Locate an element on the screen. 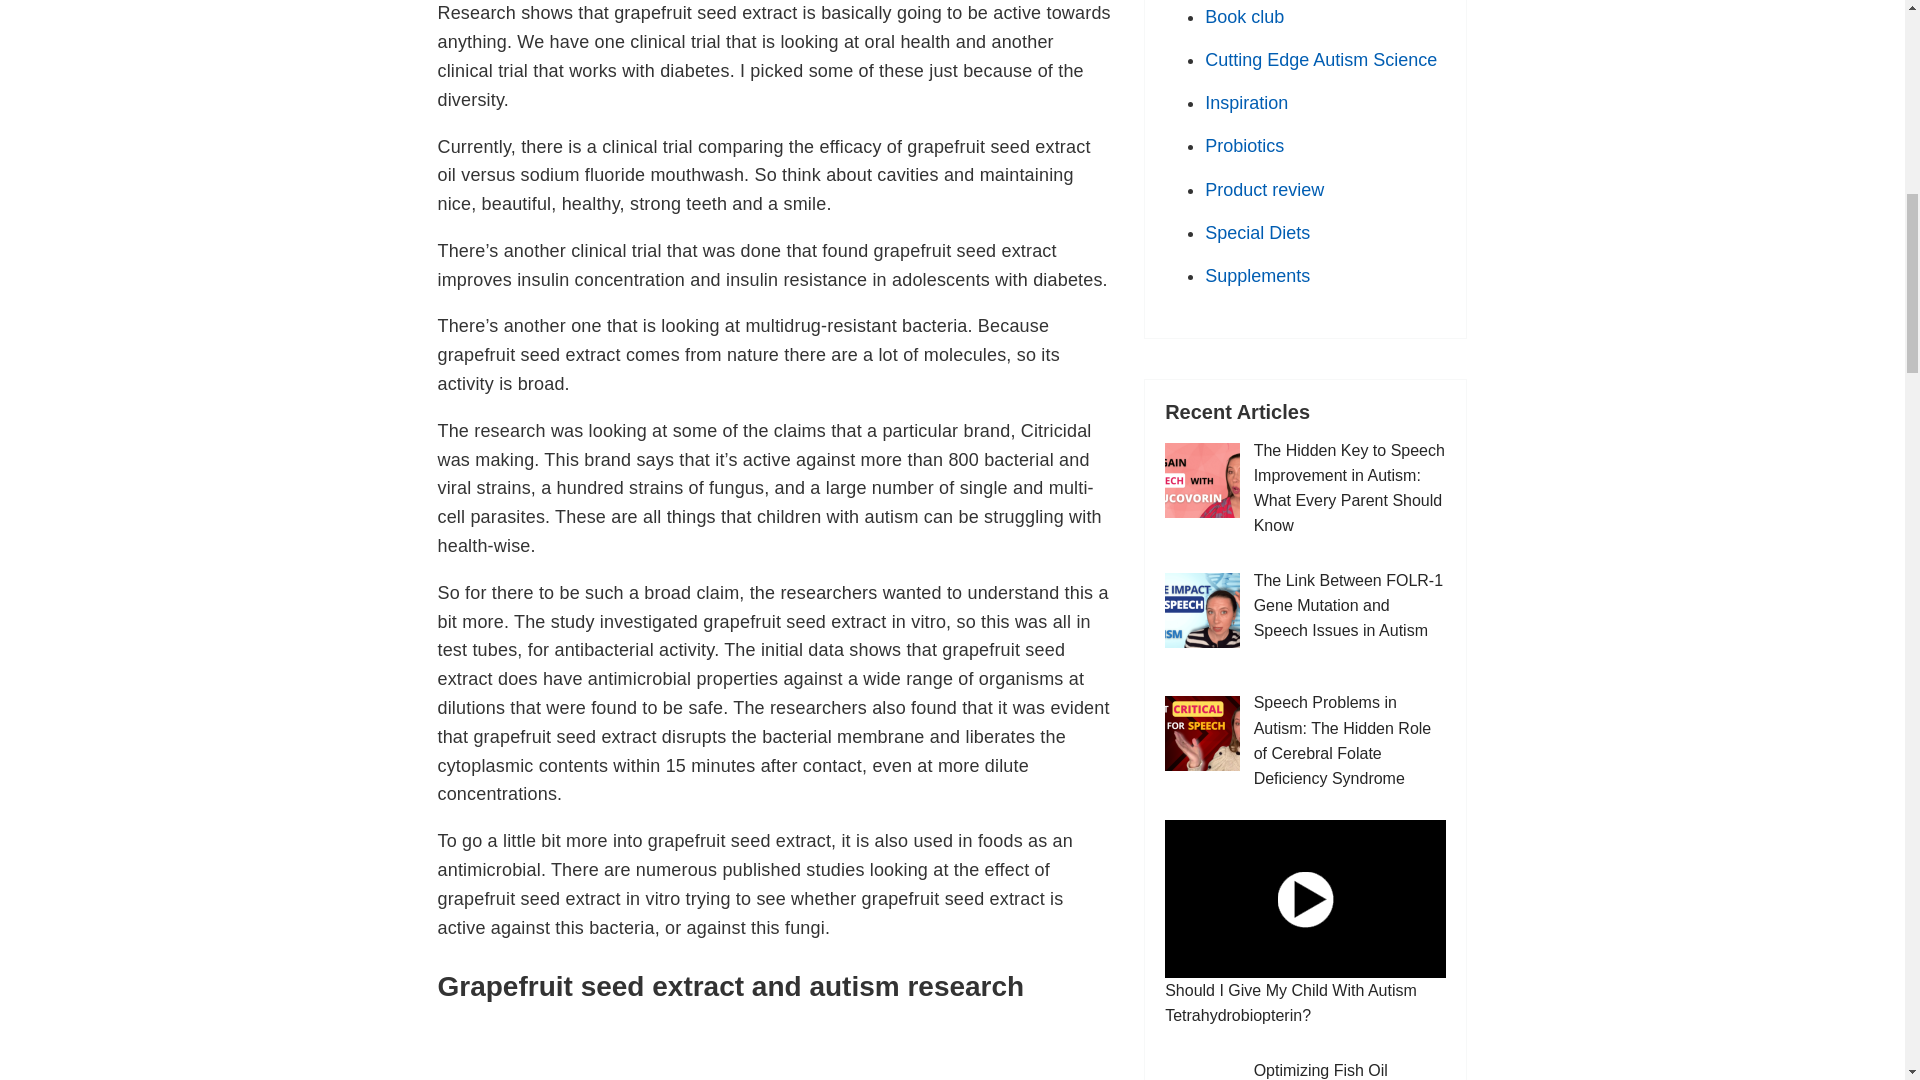  Probiotics is located at coordinates (1244, 146).